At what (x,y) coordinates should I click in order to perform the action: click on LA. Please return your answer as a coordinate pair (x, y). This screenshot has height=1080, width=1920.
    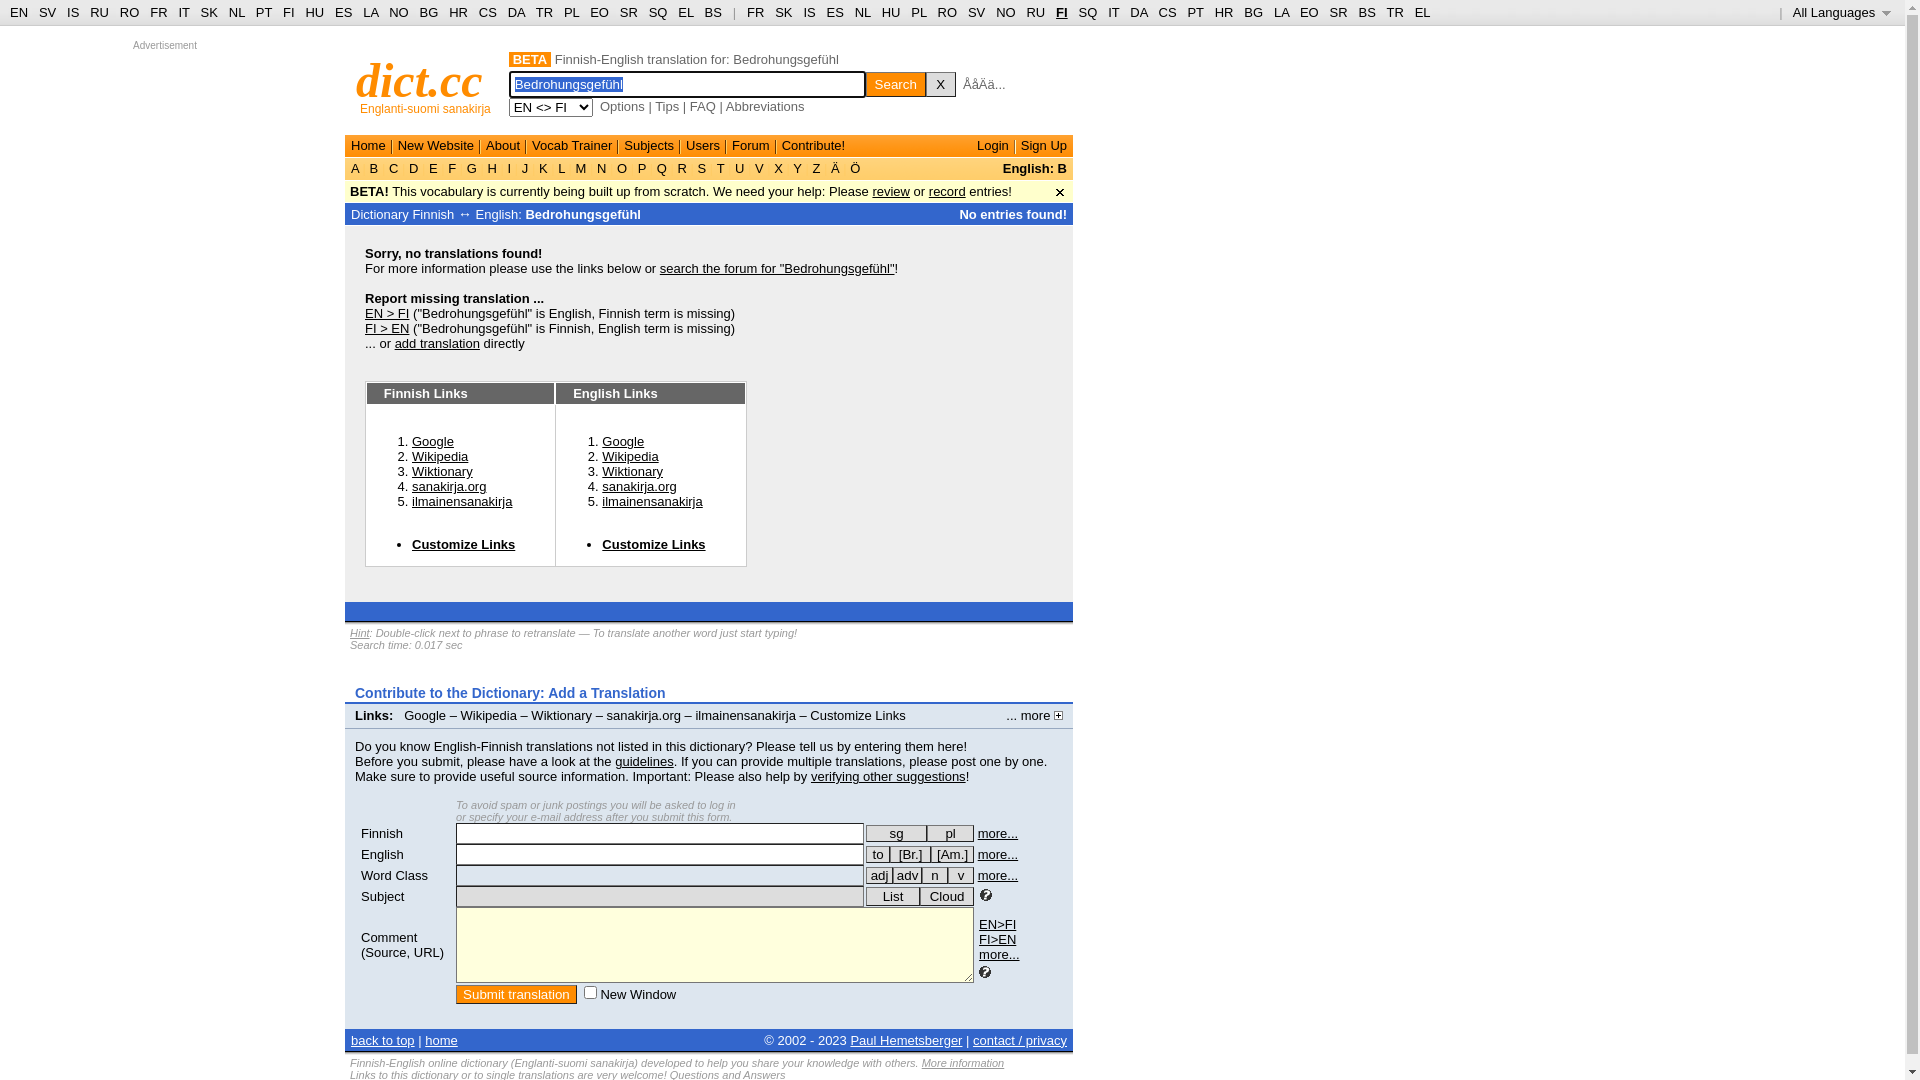
    Looking at the image, I should click on (370, 12).